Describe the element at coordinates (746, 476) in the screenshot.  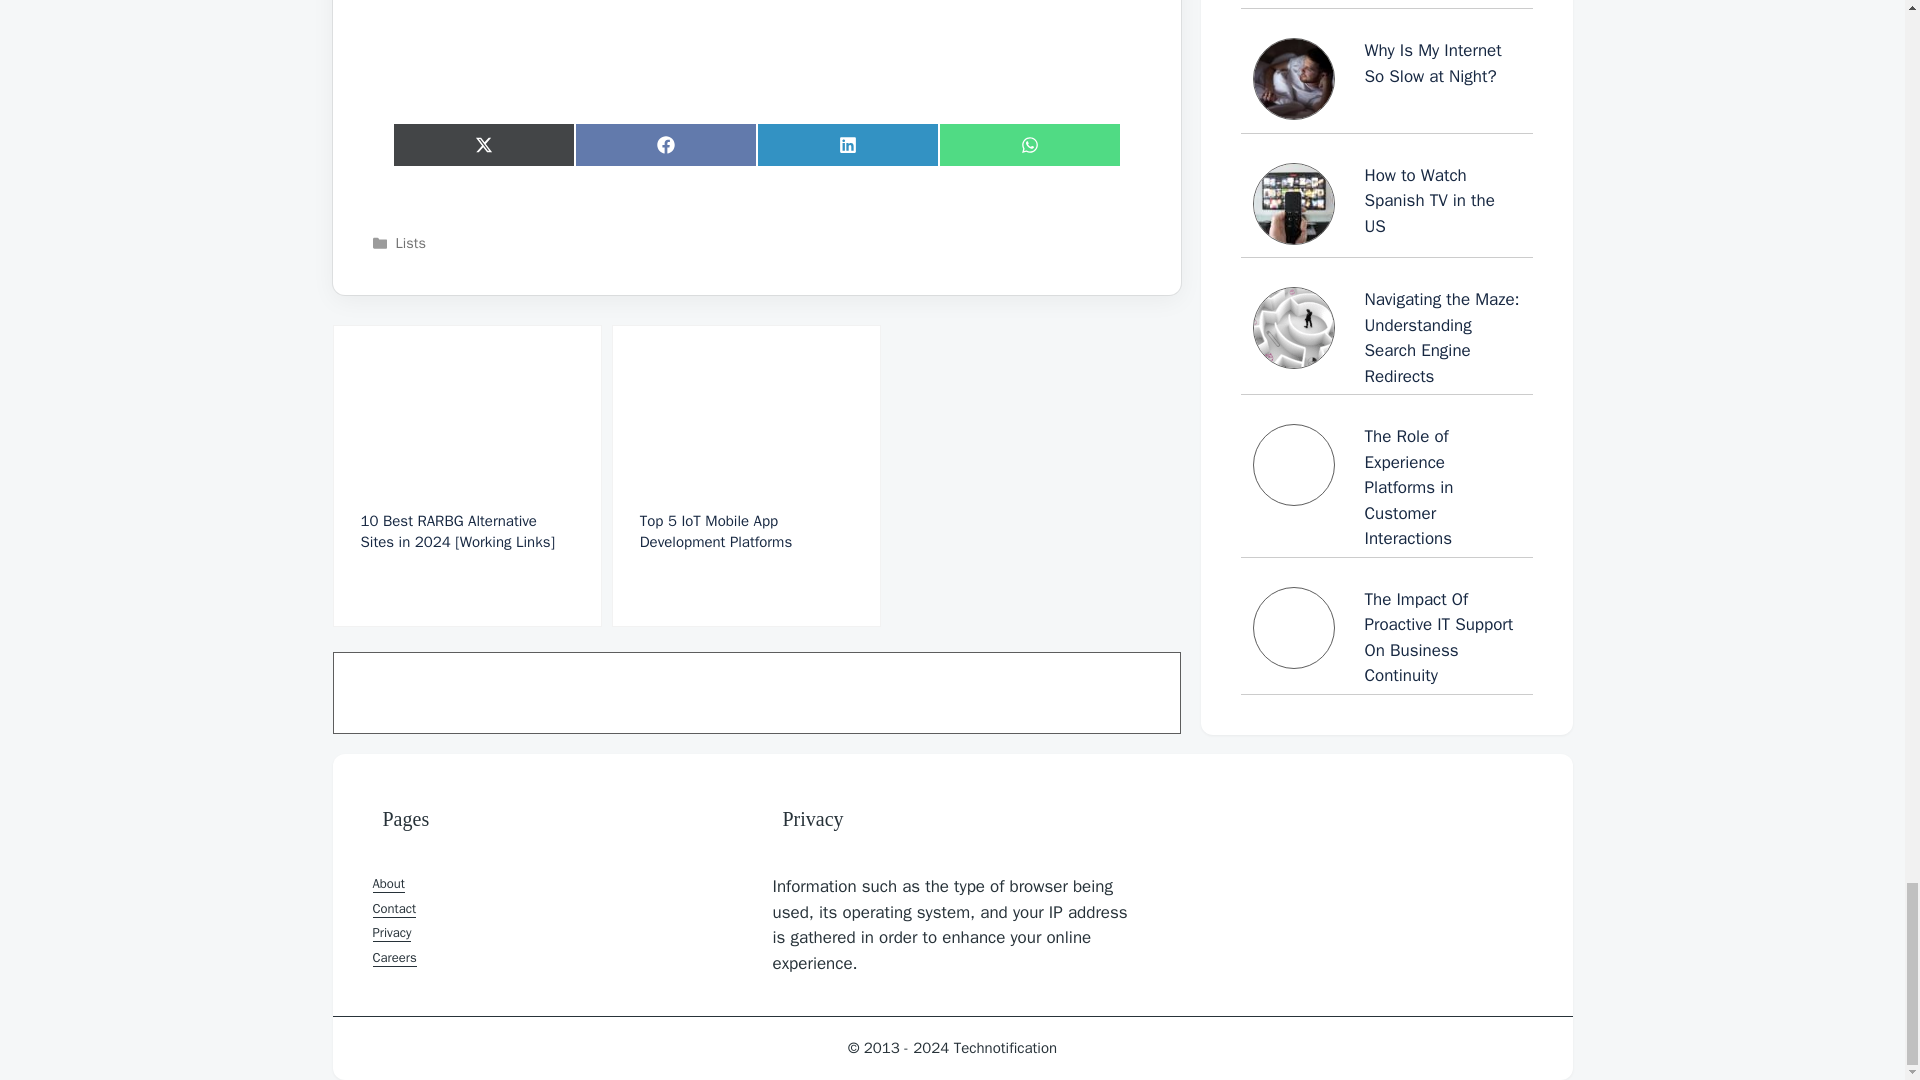
I see `Top 5 IoT Mobile App Development Platforms` at that location.